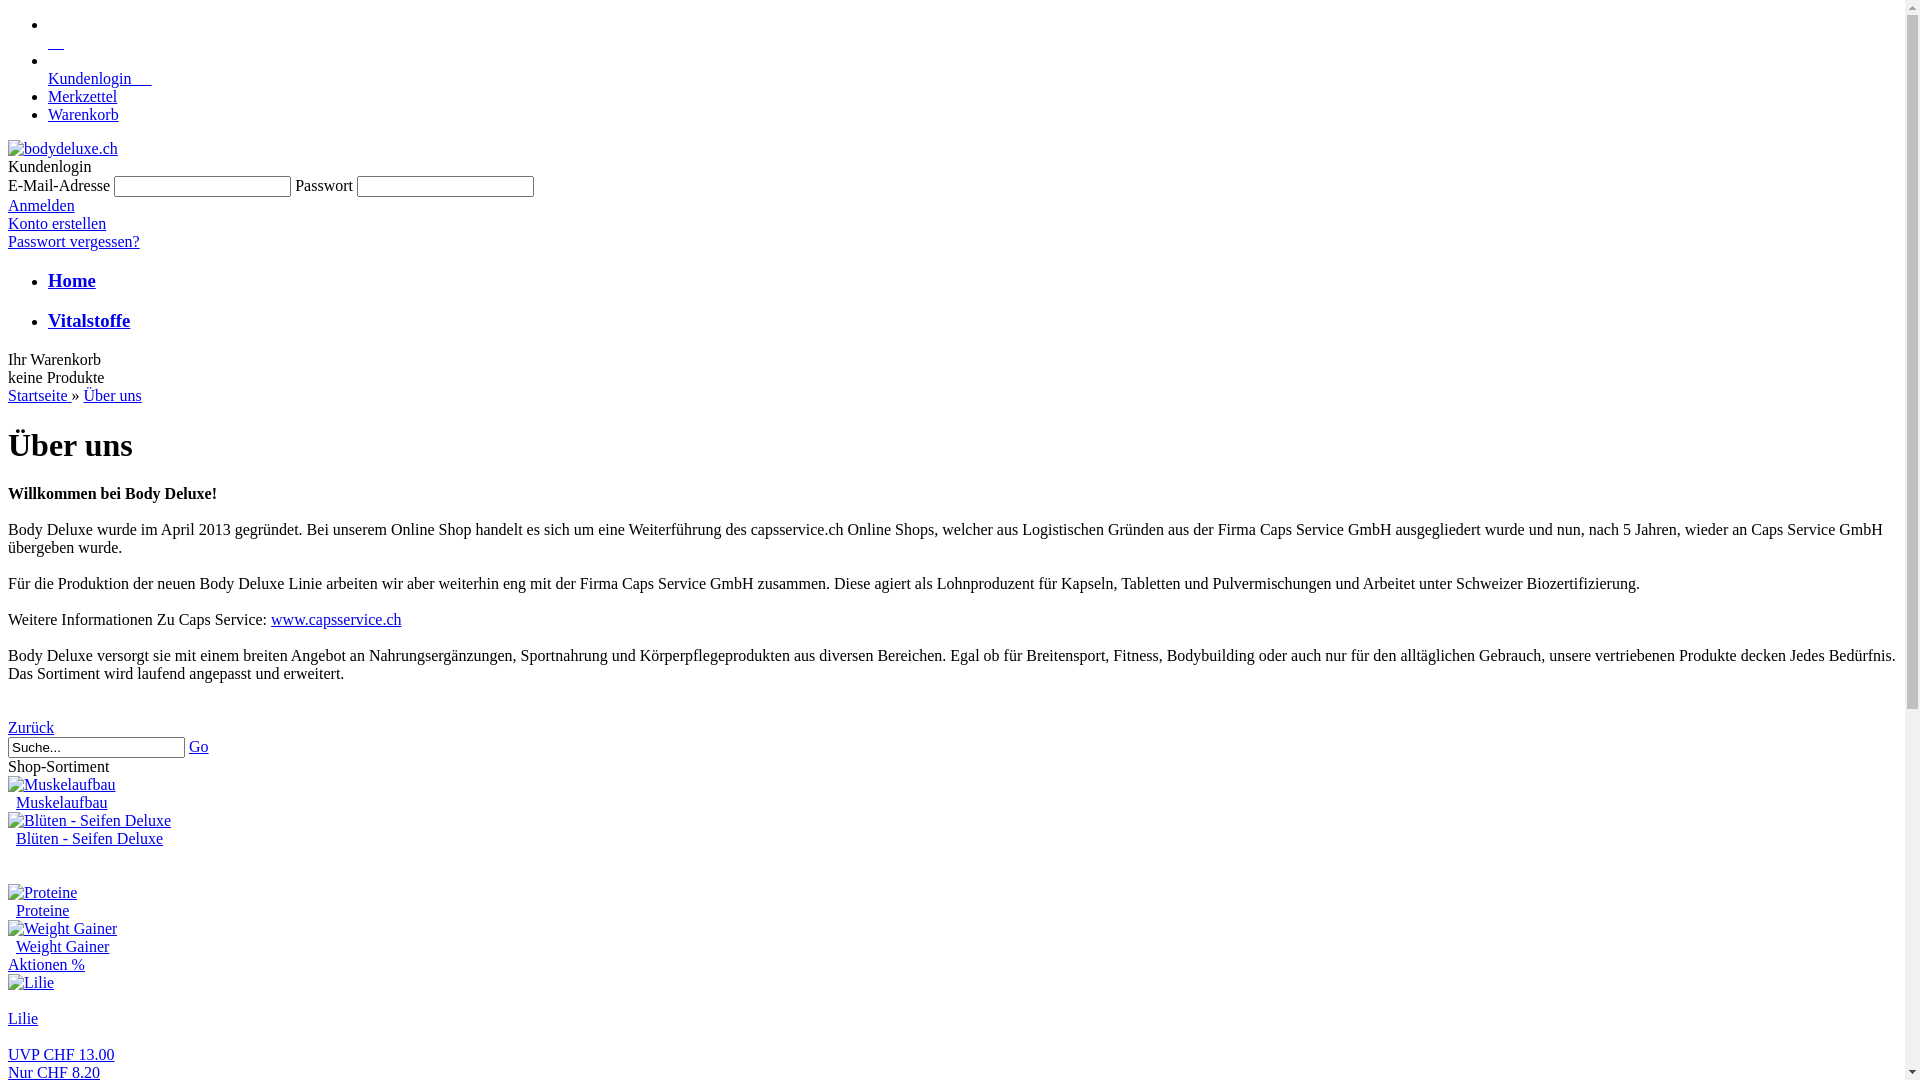  Describe the element at coordinates (100, 78) in the screenshot. I see `Kundenlogin     ` at that location.